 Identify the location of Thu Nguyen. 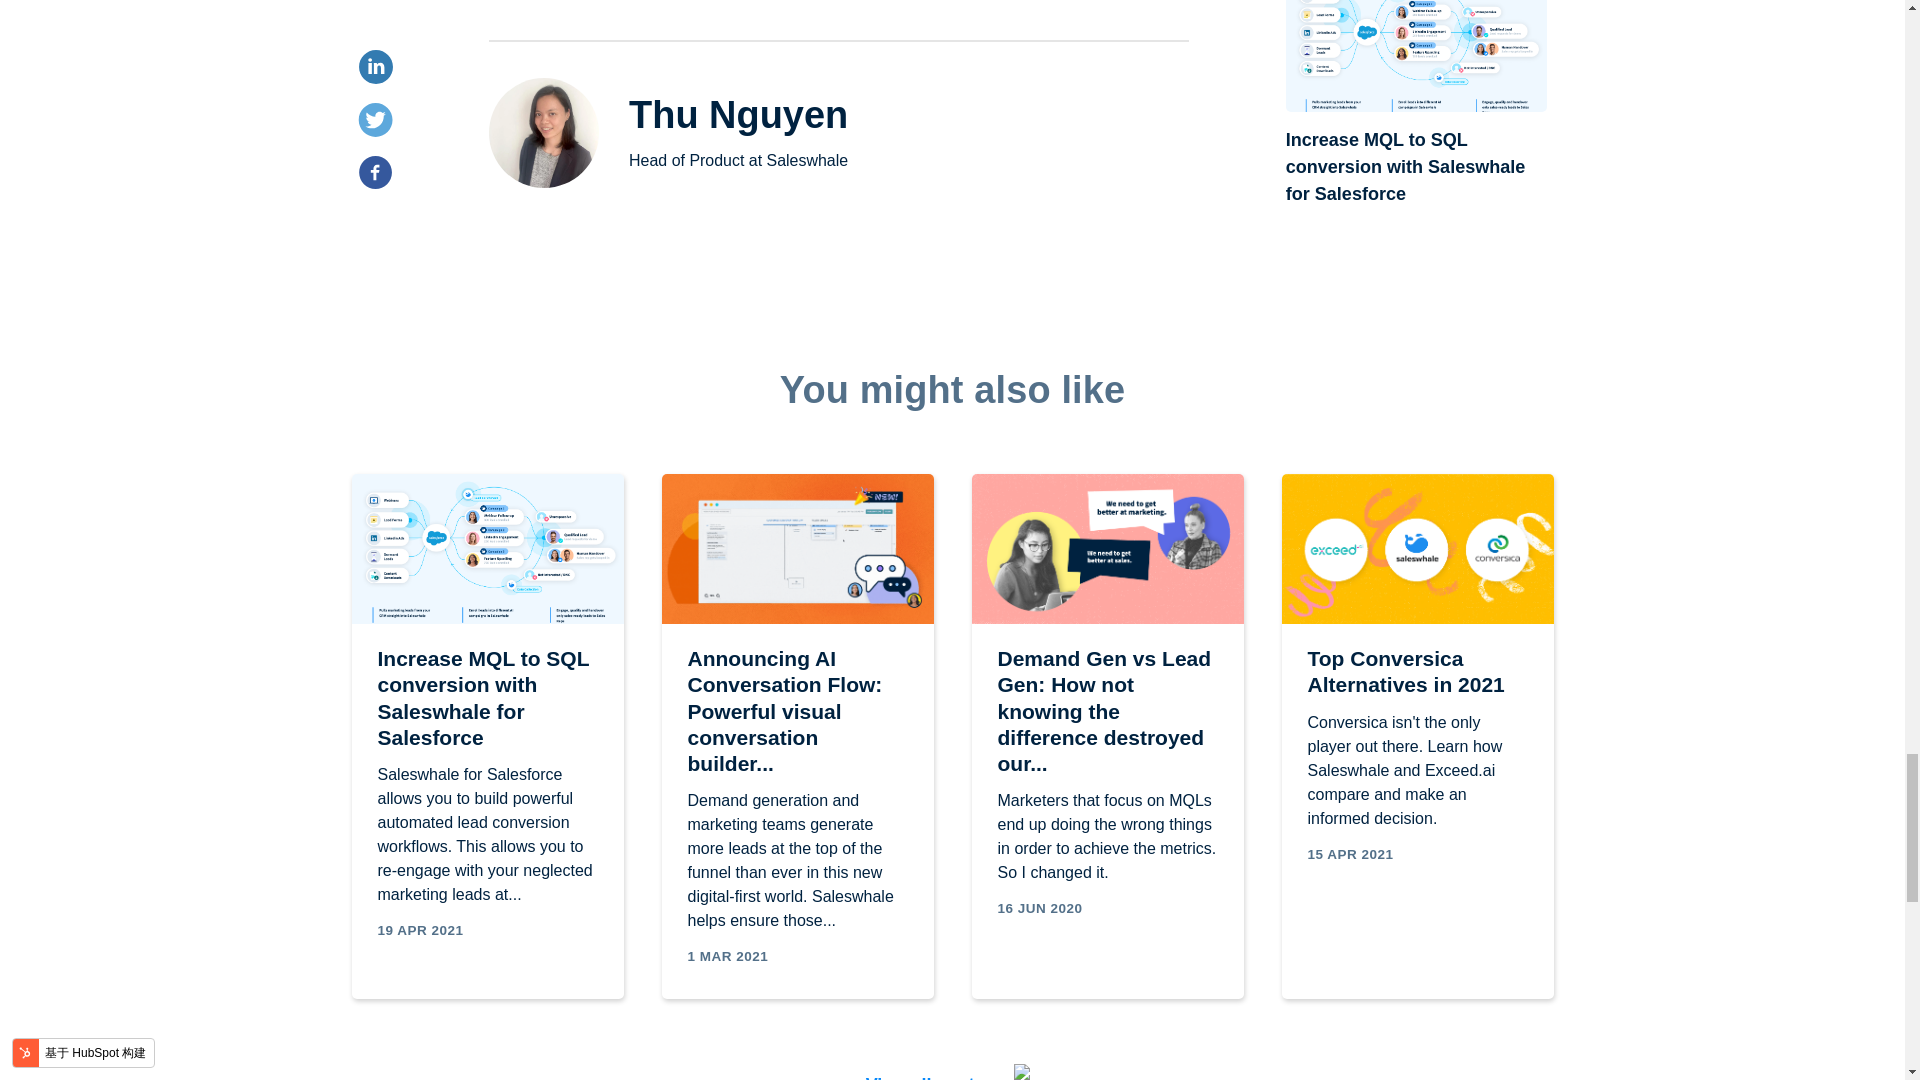
(738, 114).